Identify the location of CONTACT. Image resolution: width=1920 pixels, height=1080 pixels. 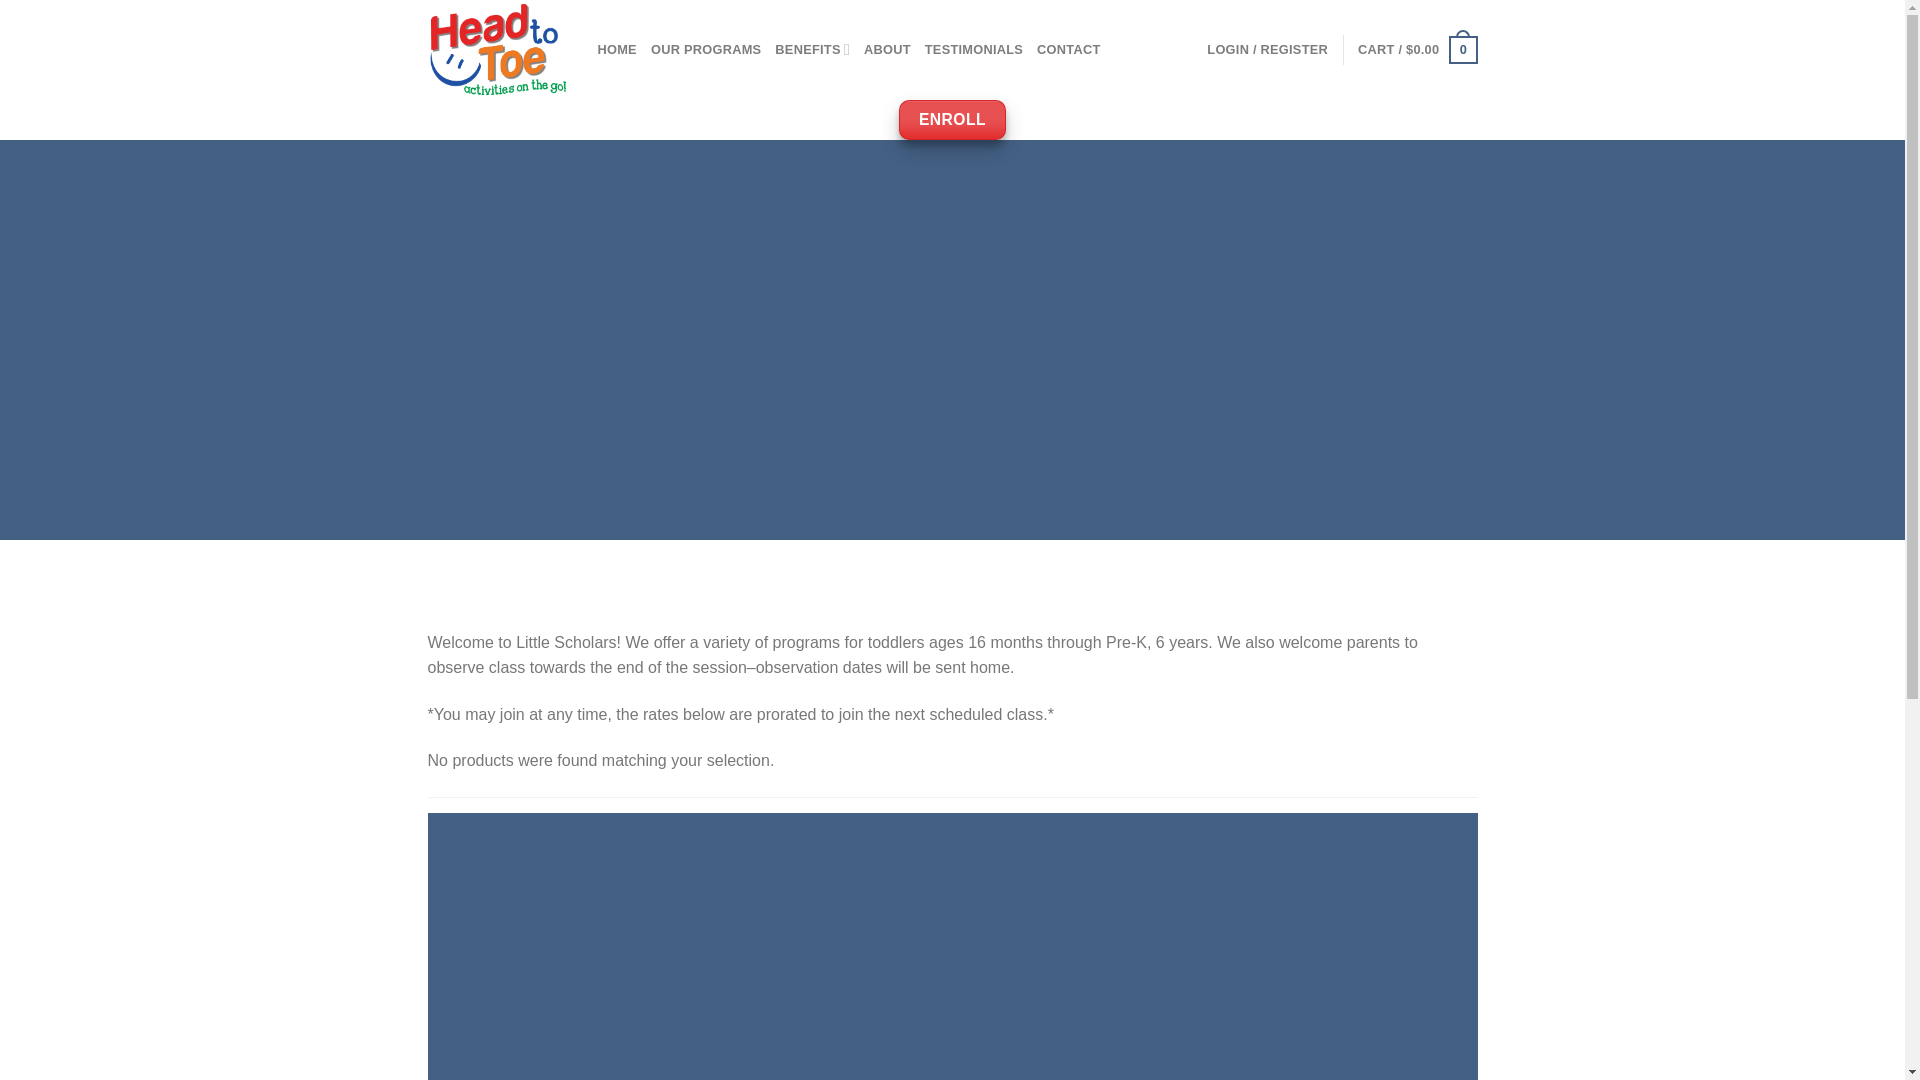
(1068, 50).